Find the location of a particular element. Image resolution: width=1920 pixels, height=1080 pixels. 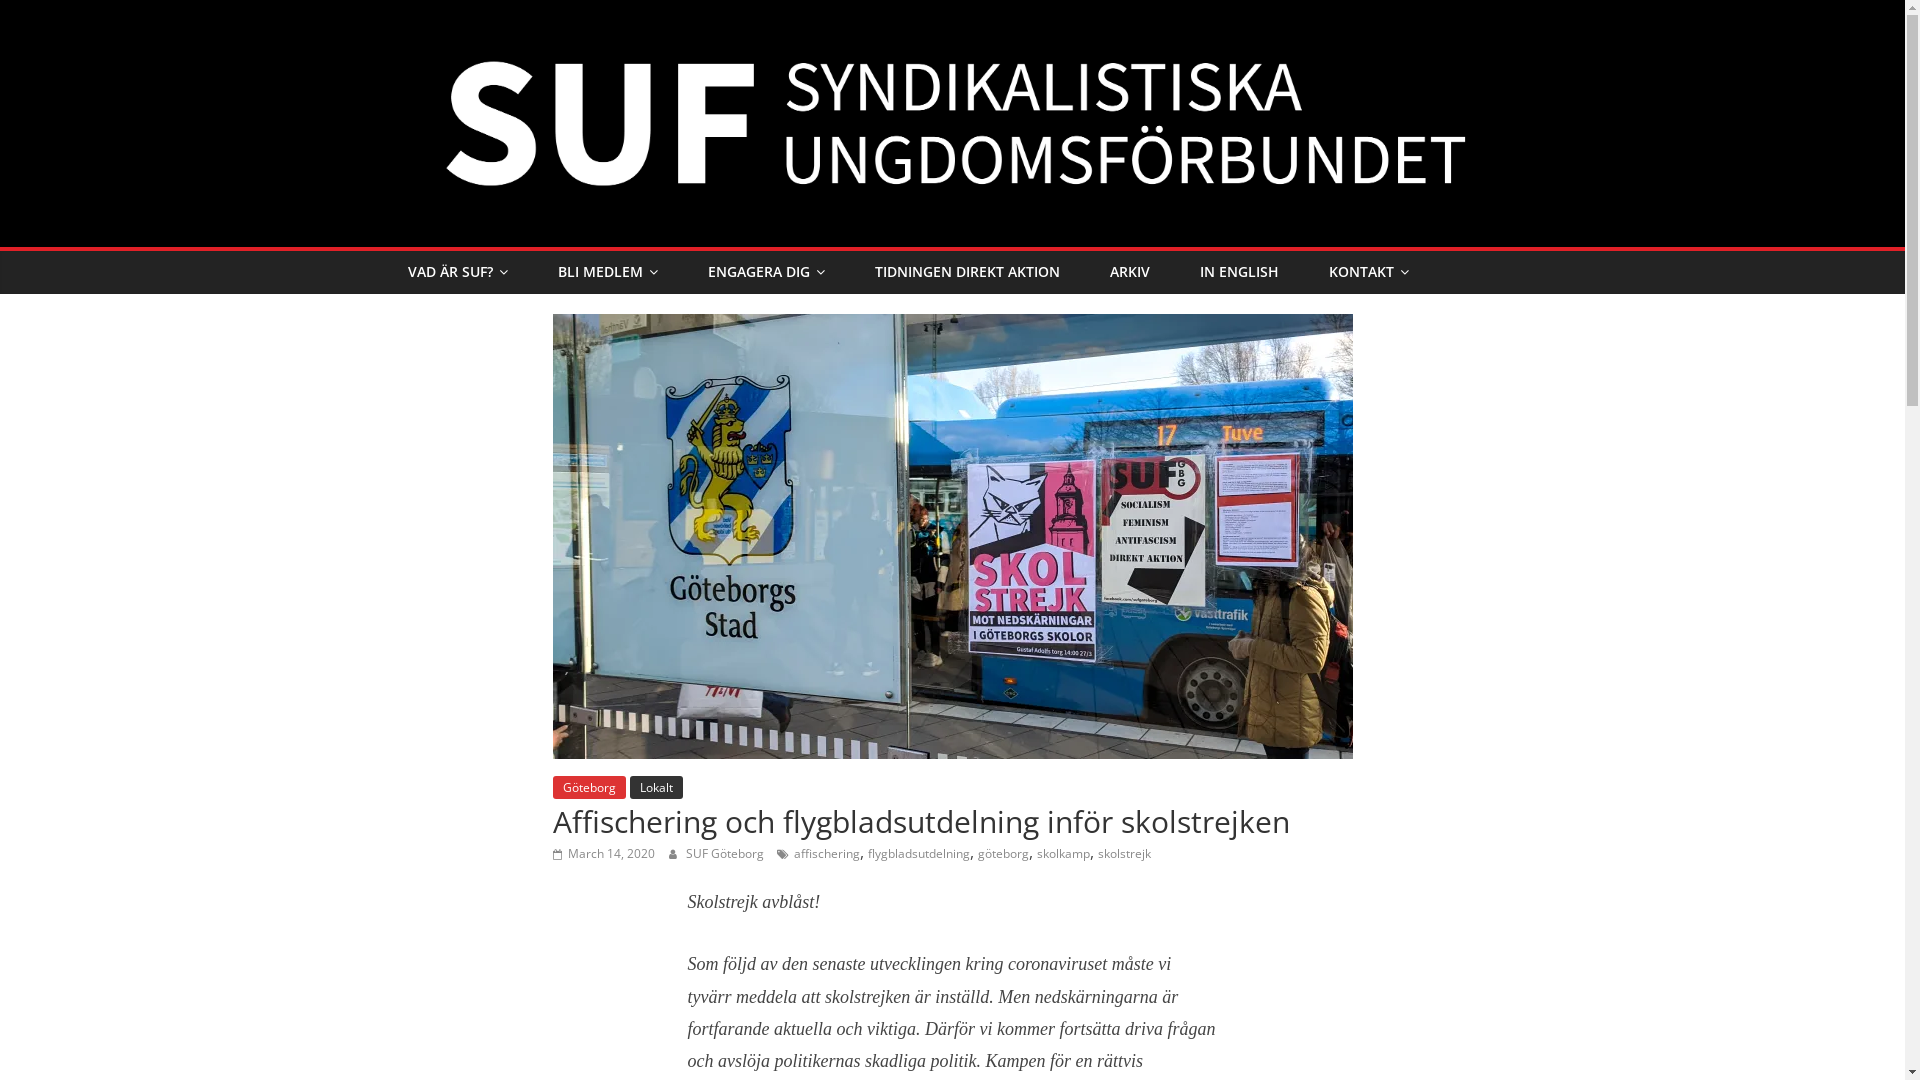

flygbladsutdelning is located at coordinates (919, 854).